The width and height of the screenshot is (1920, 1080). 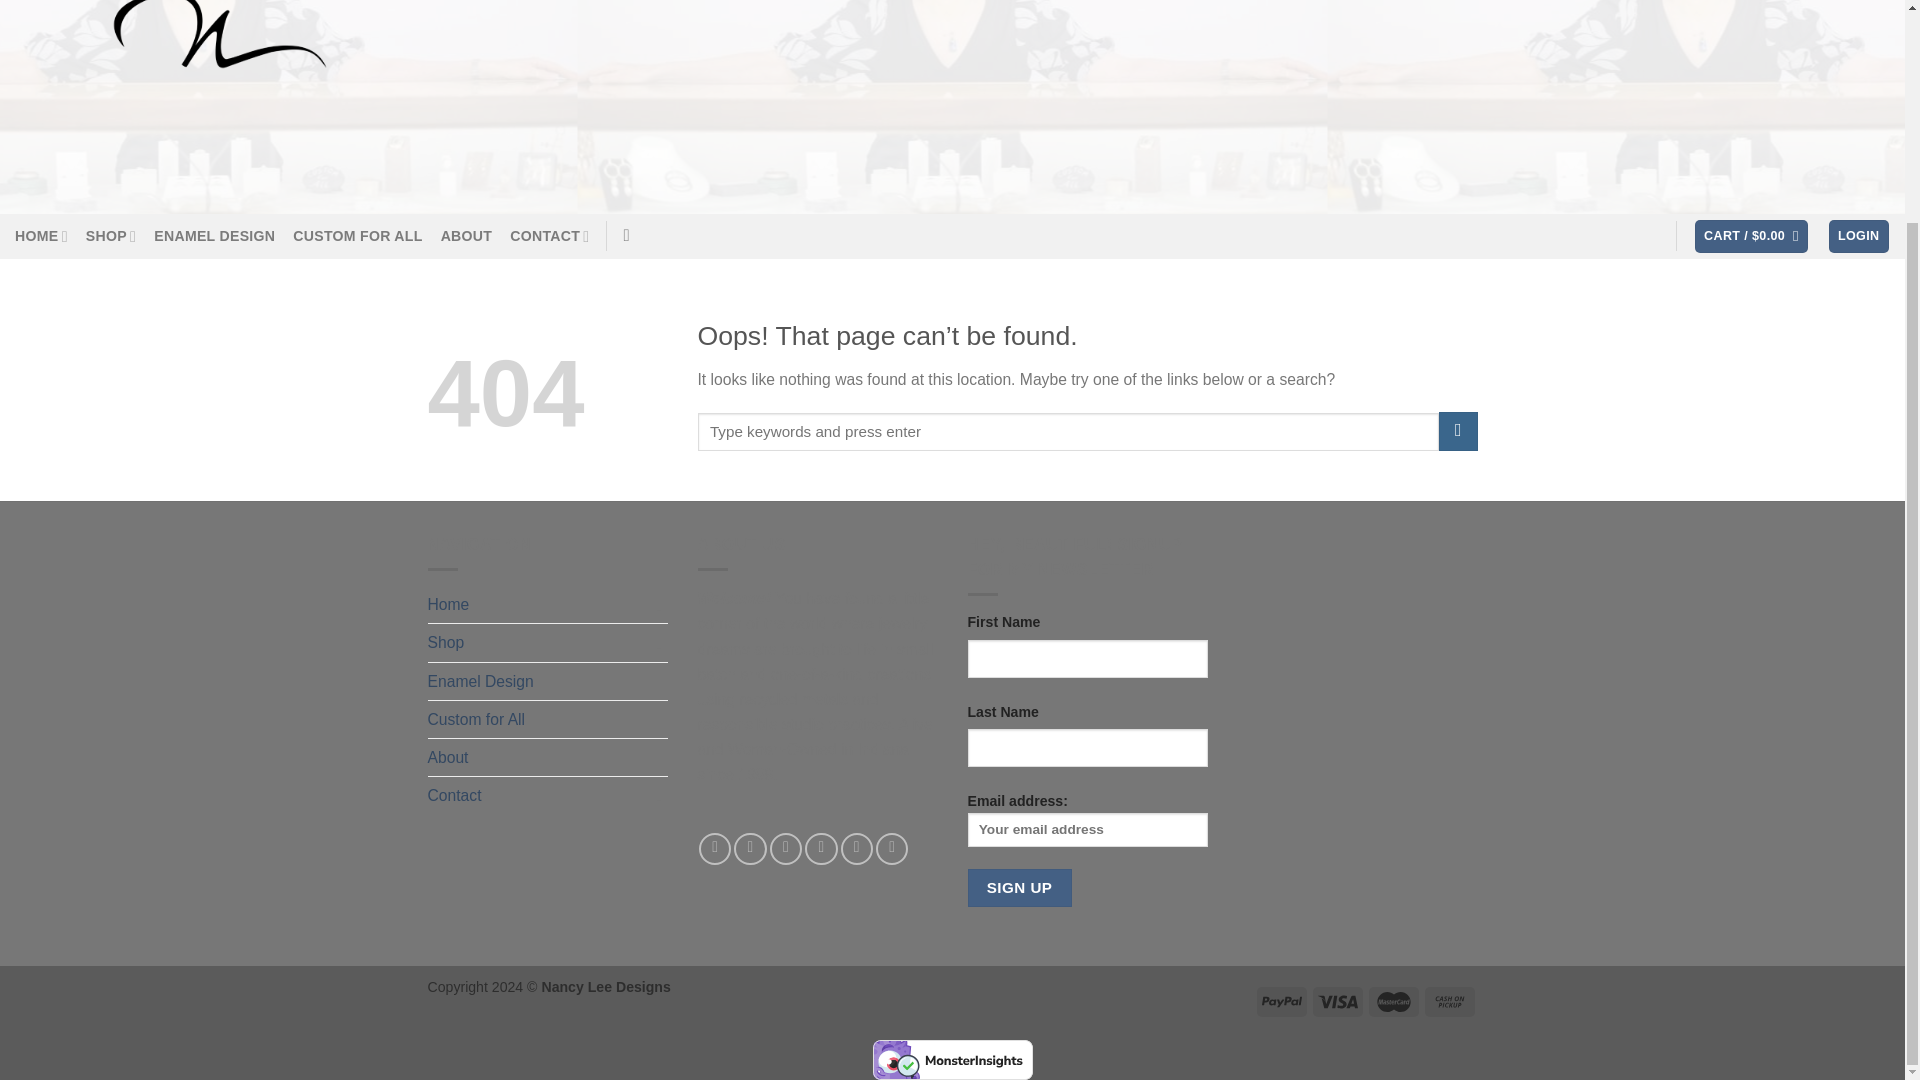 What do you see at coordinates (538, 604) in the screenshot?
I see `Home` at bounding box center [538, 604].